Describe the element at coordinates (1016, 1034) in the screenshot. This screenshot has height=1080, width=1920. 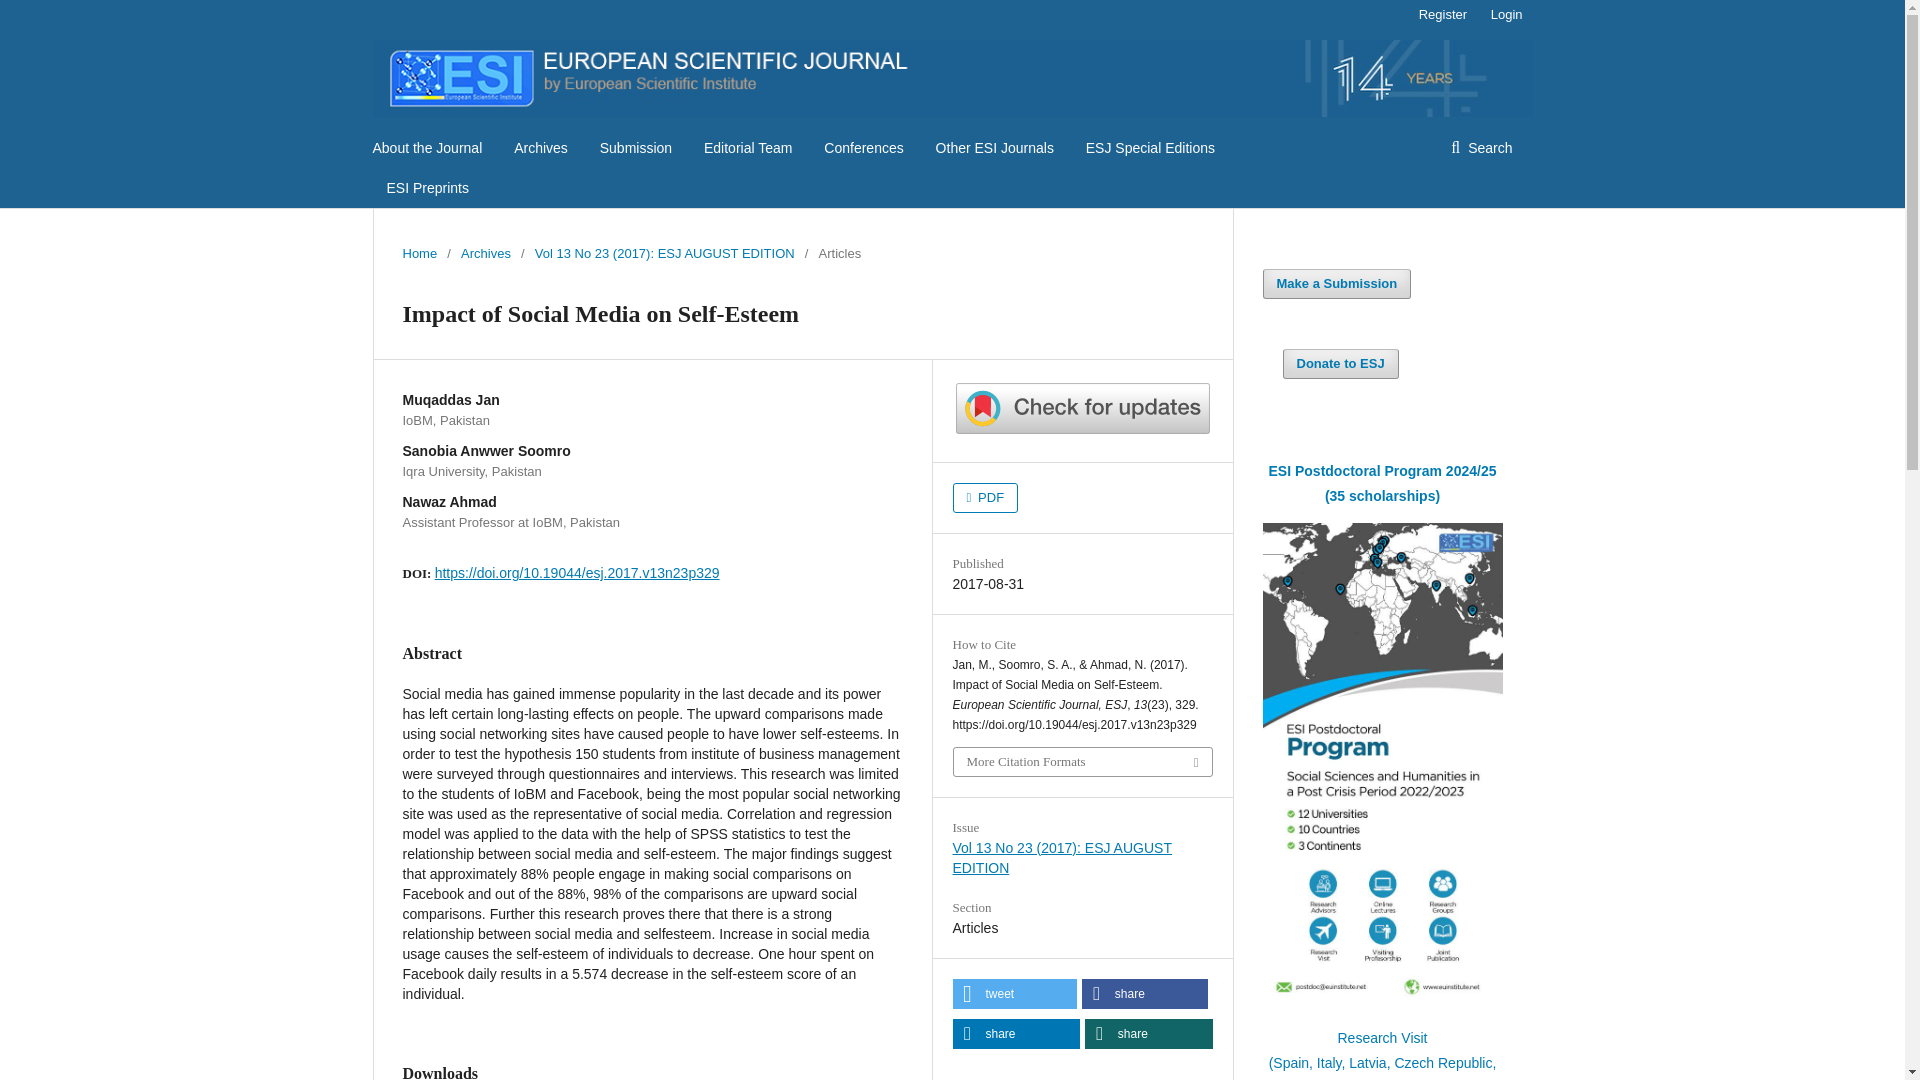
I see `Share on LinkedIn` at that location.